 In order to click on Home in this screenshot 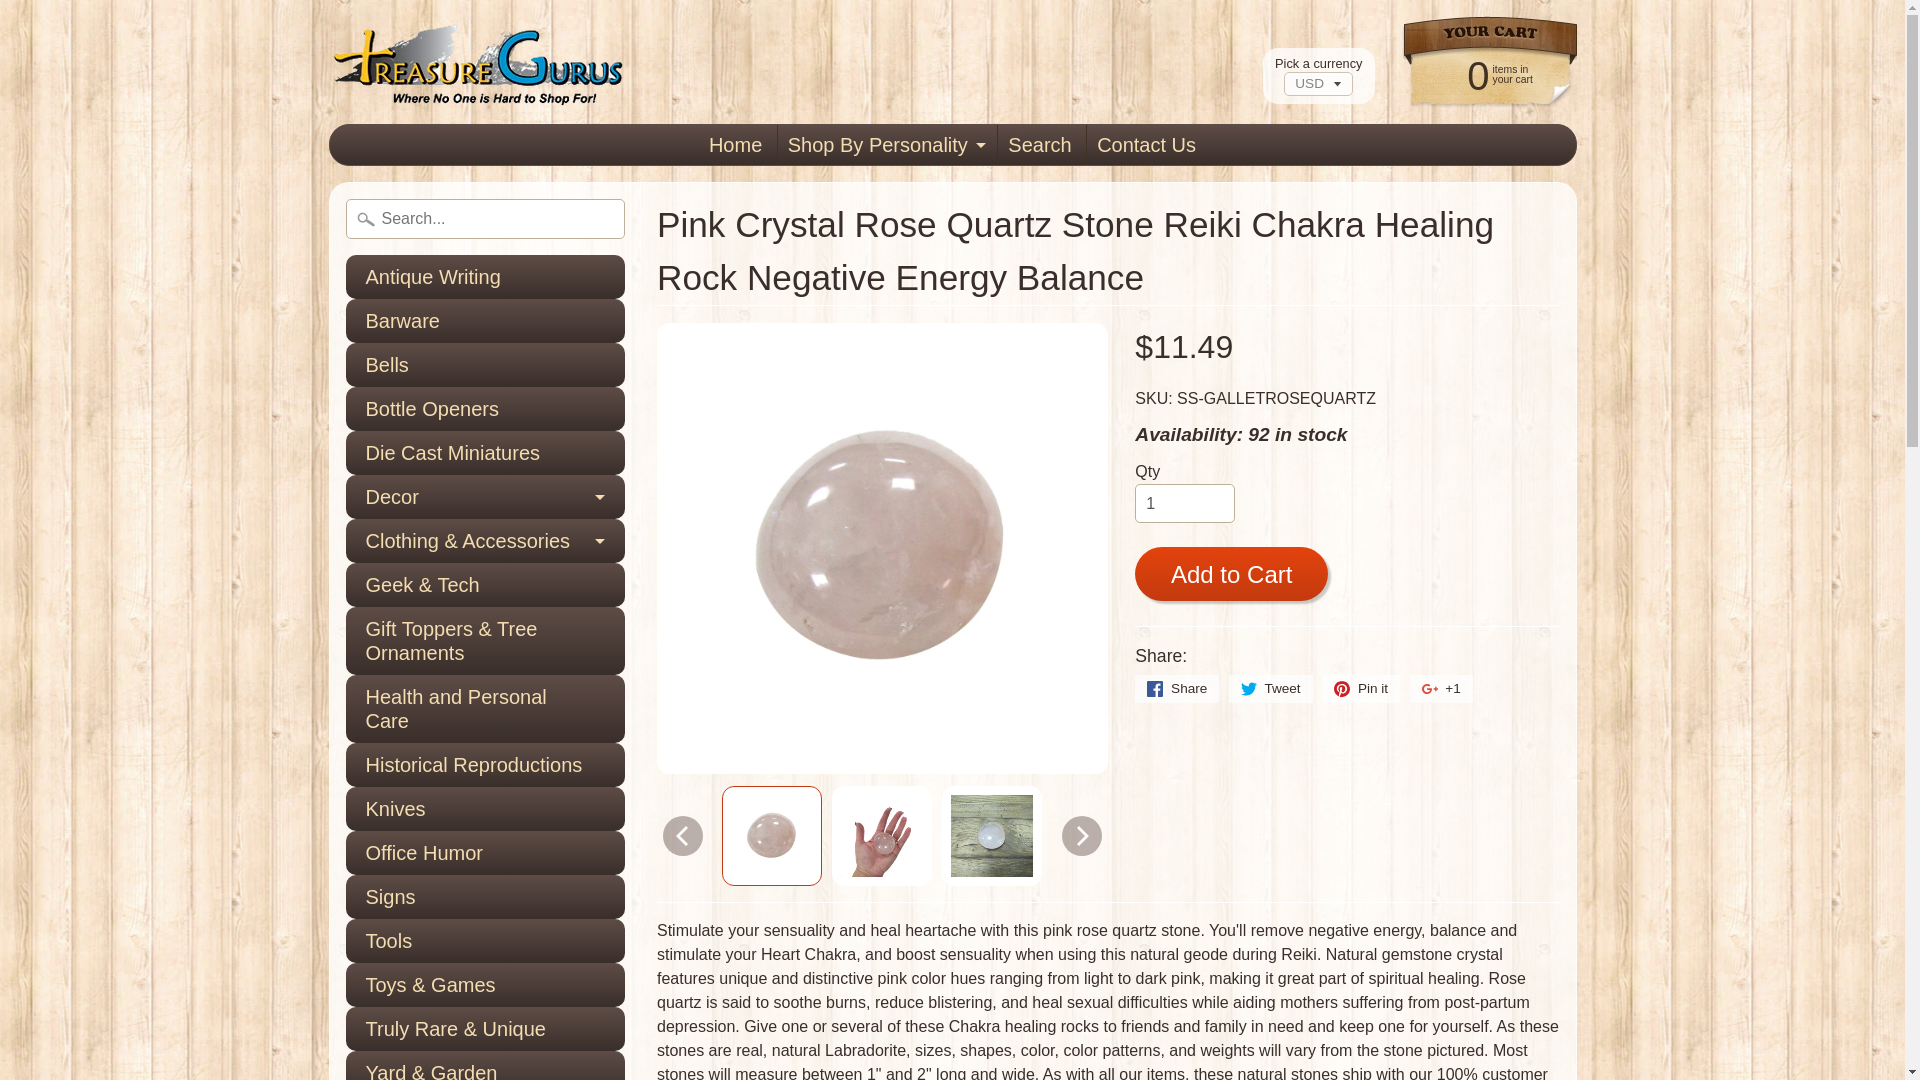, I will do `click(734, 145)`.